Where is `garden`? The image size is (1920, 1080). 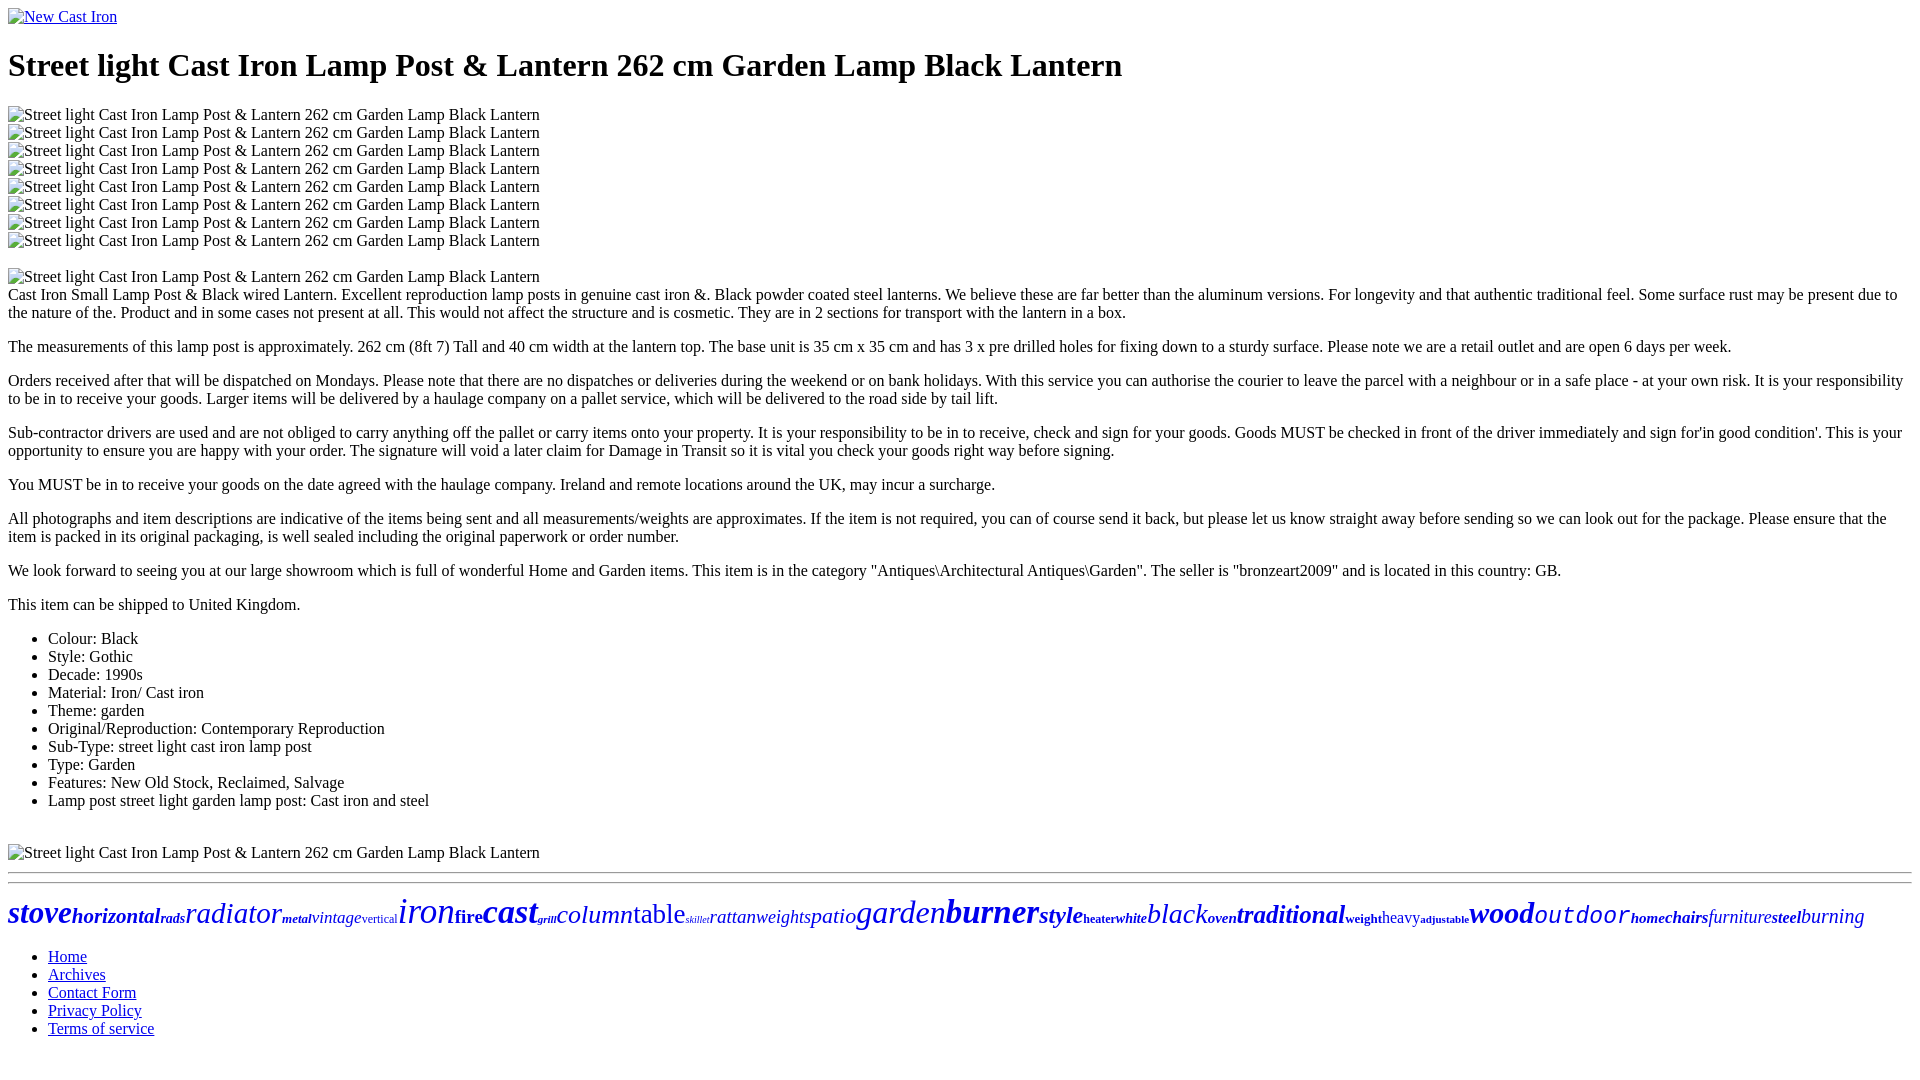 garden is located at coordinates (900, 912).